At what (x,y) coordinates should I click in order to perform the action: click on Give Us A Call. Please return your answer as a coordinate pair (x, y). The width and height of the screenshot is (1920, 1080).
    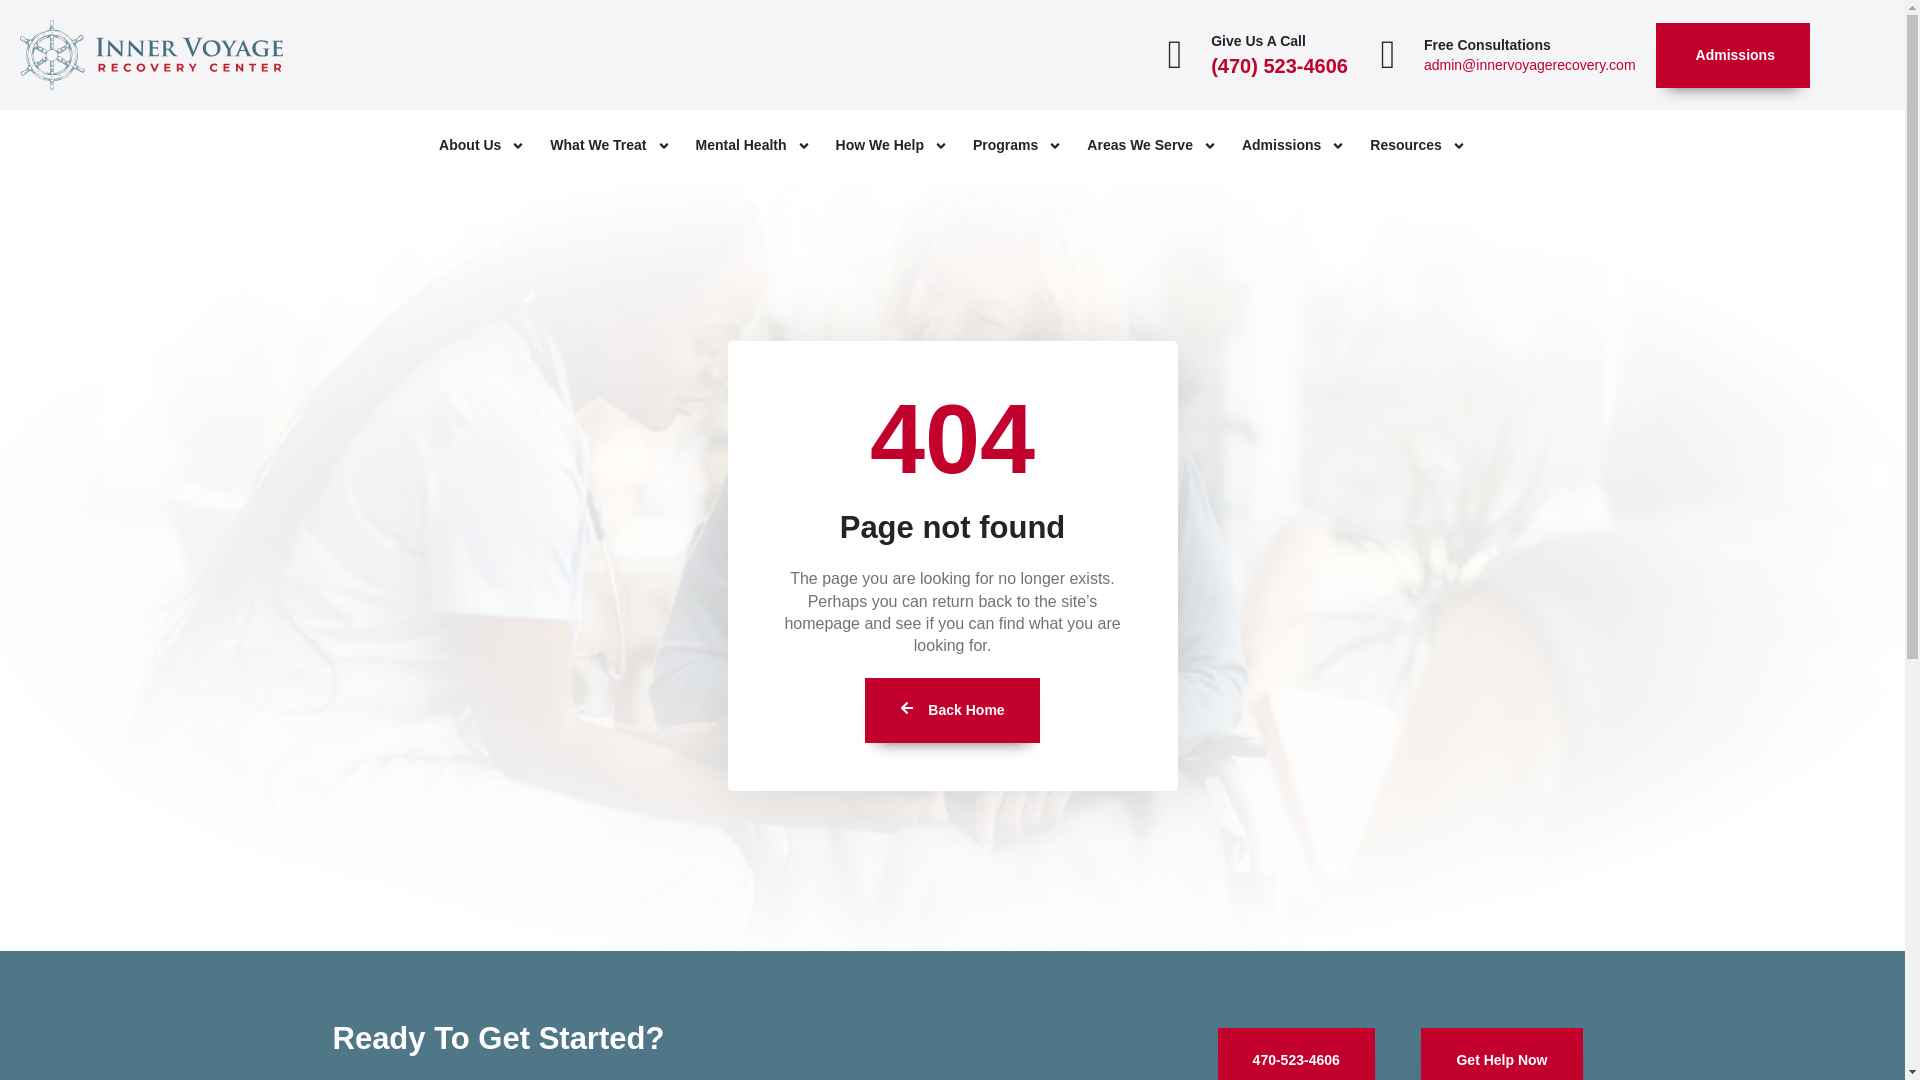
    Looking at the image, I should click on (1258, 40).